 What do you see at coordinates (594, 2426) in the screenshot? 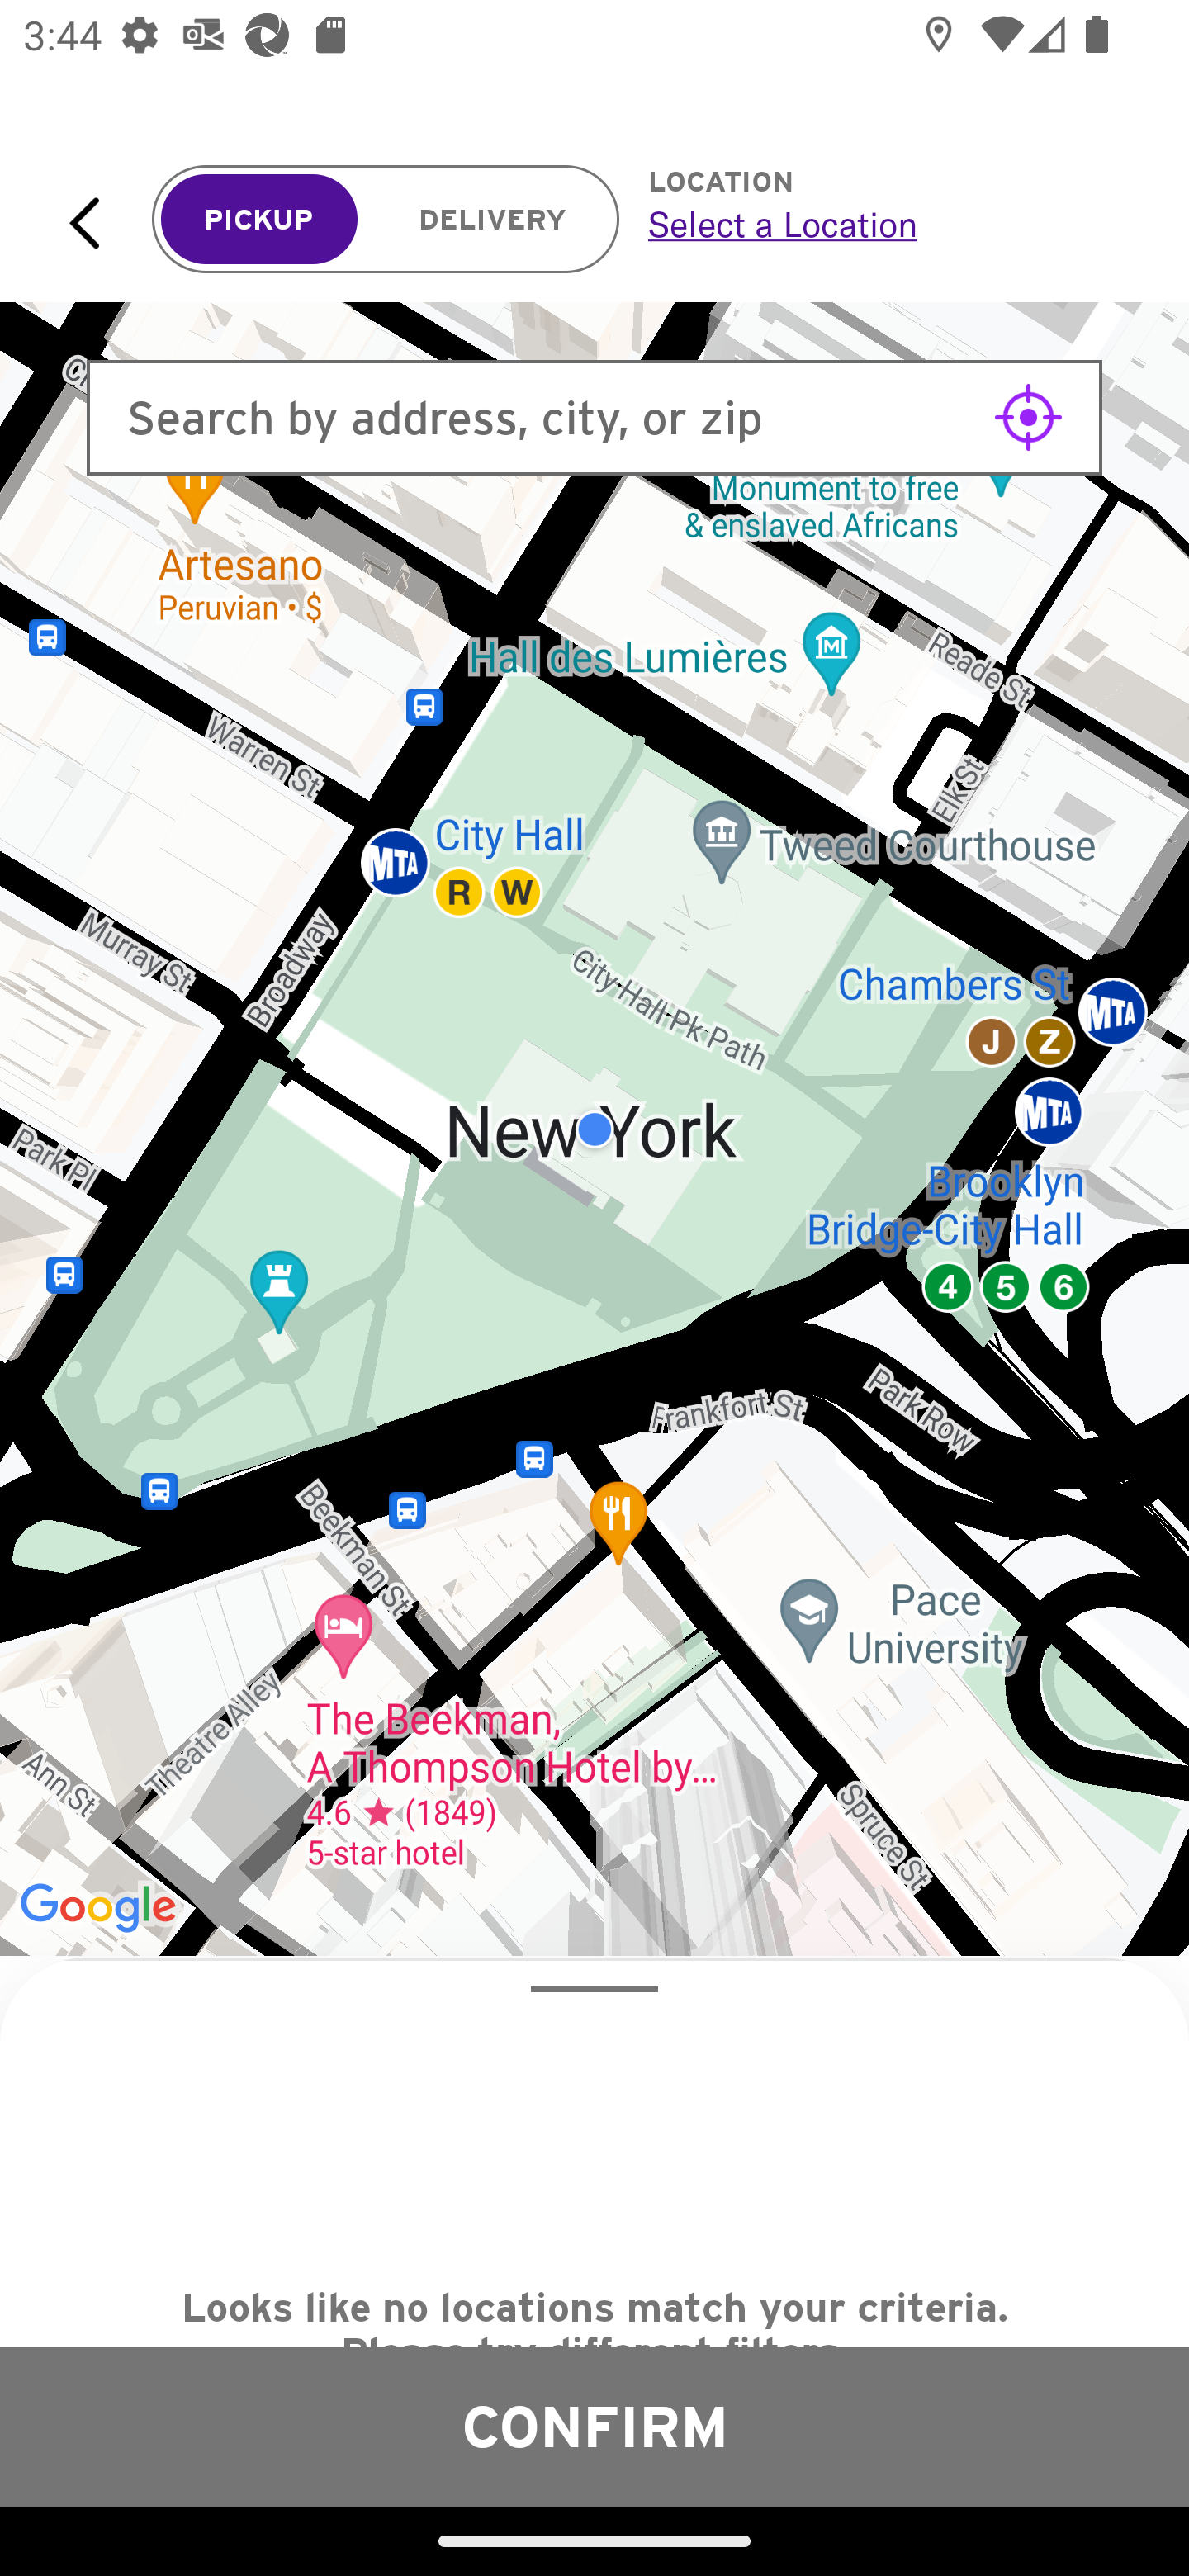
I see `CONFIRM` at bounding box center [594, 2426].